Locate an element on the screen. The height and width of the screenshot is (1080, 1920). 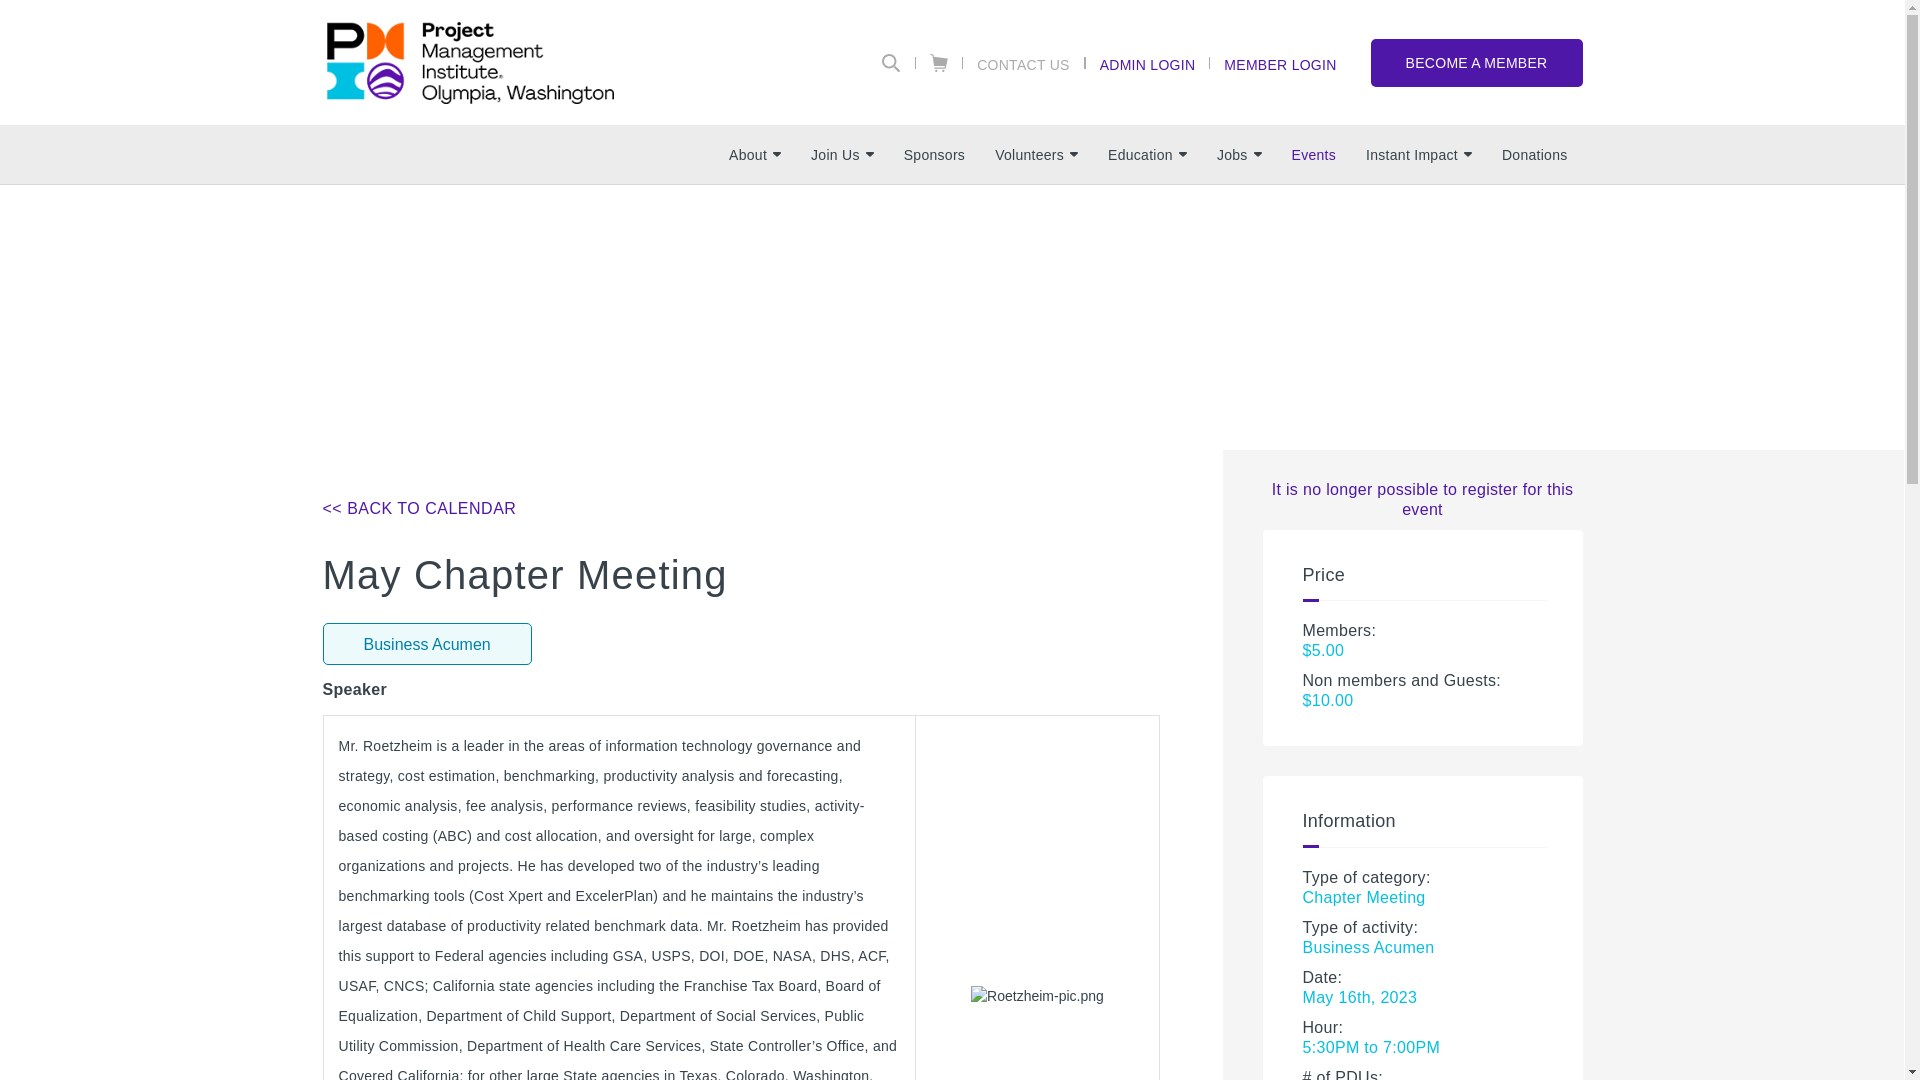
BECOME A MEMBER is located at coordinates (1476, 62).